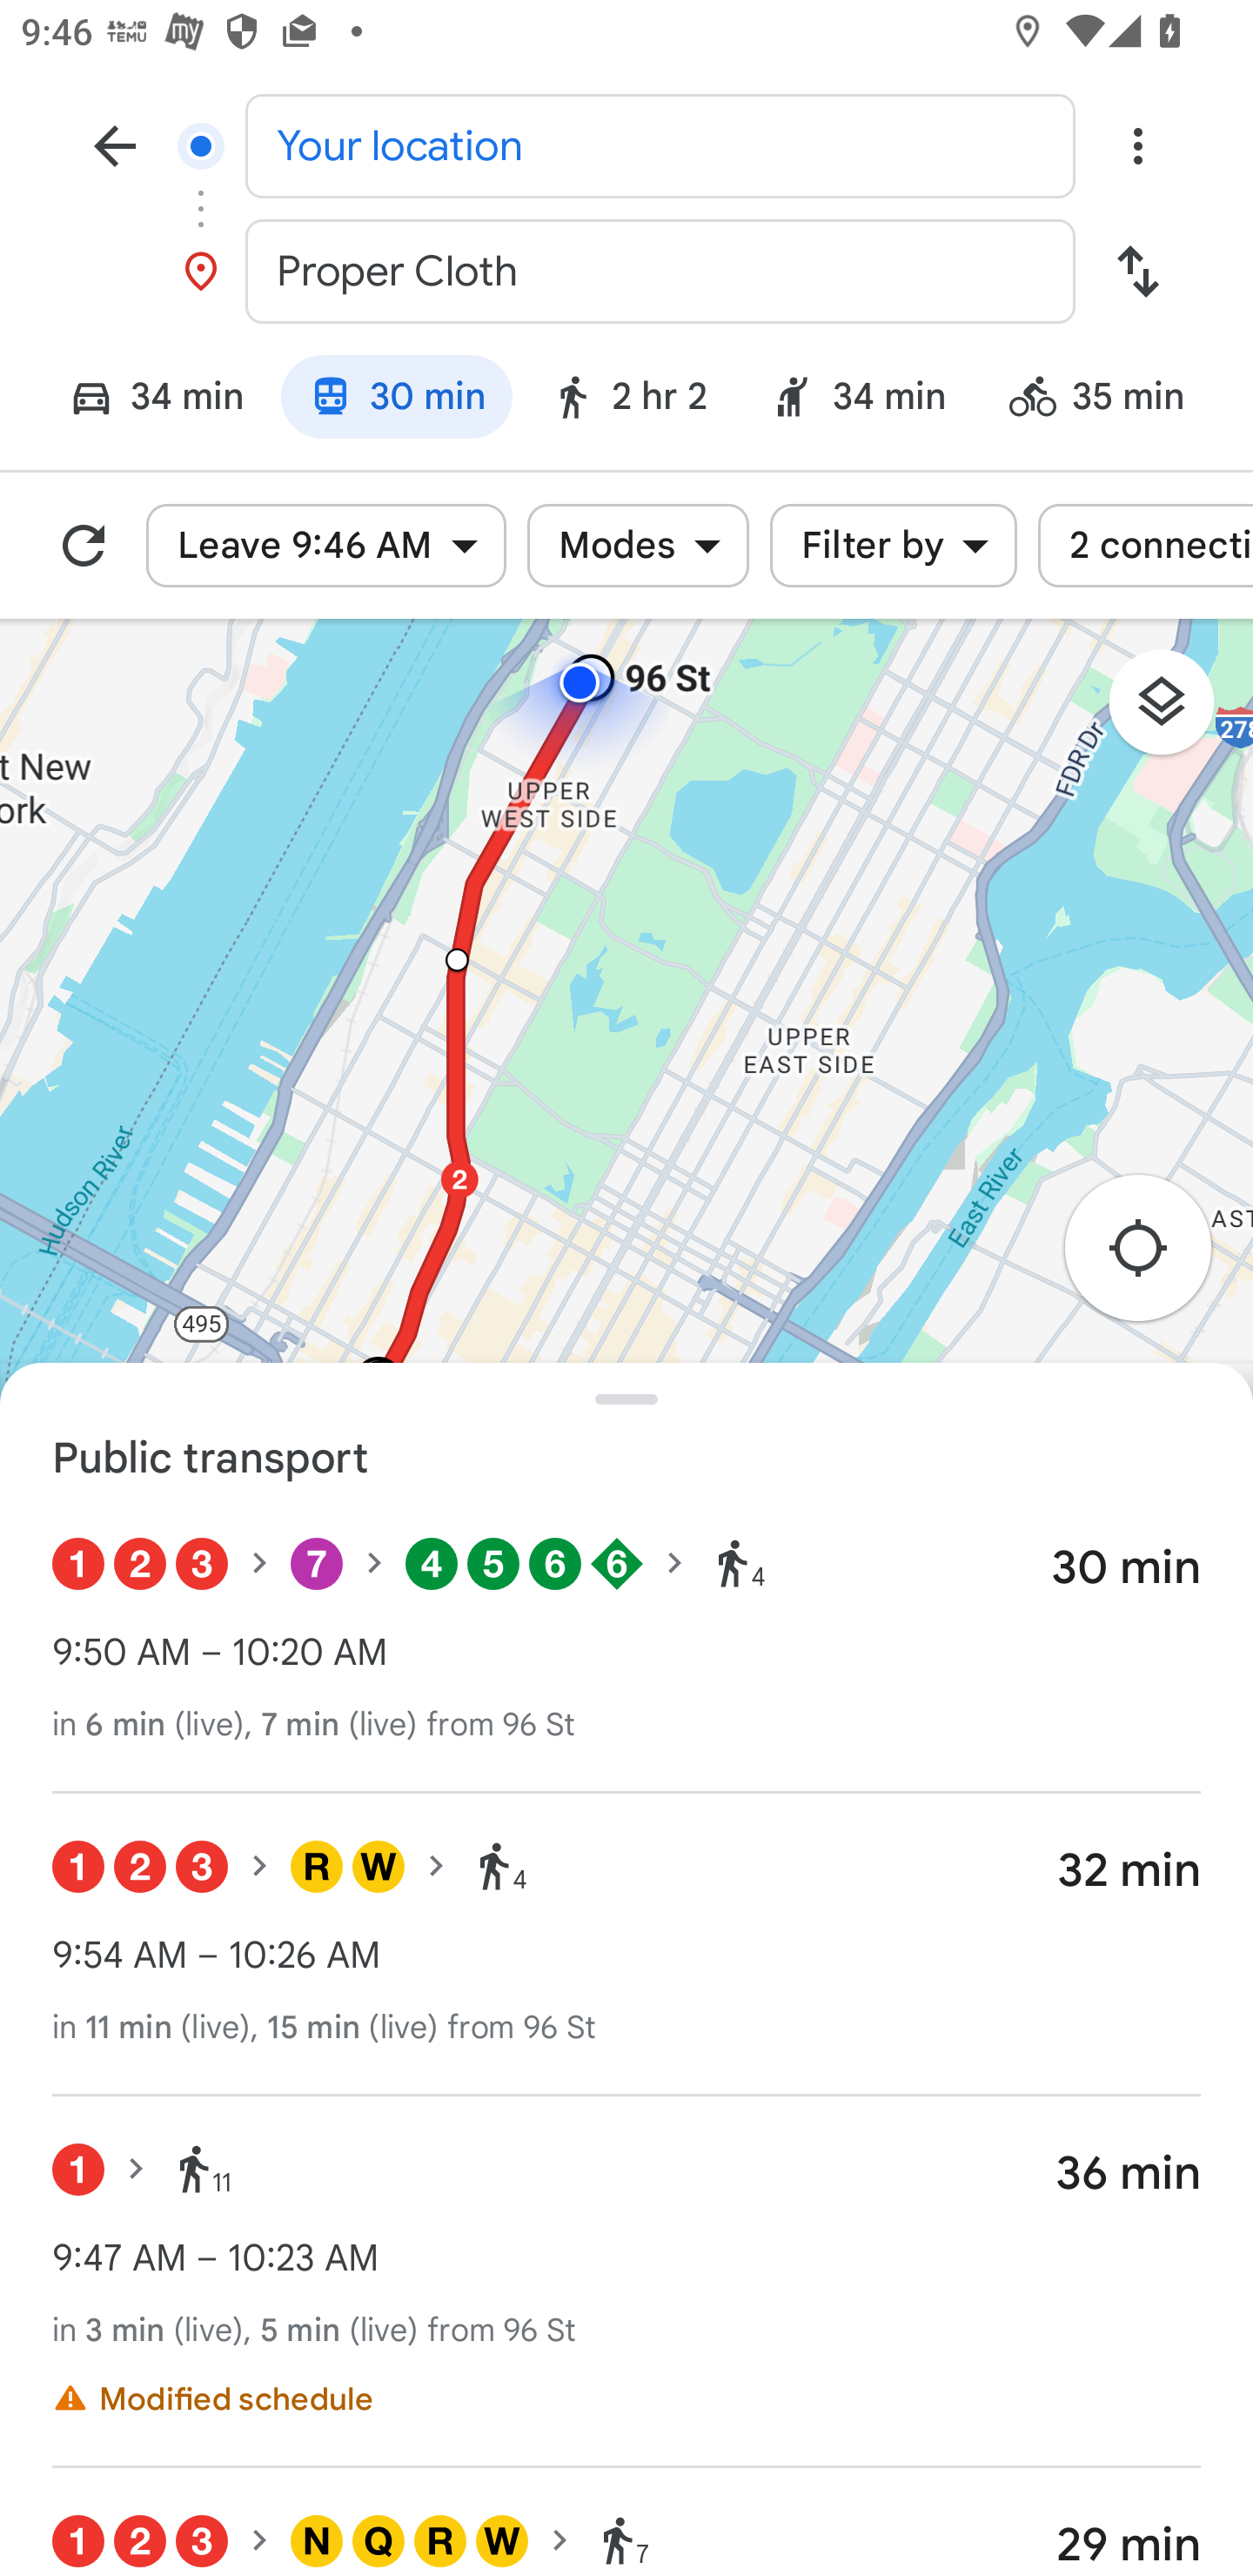 The height and width of the screenshot is (2576, 1253). I want to click on Layers, so click(1176, 712).